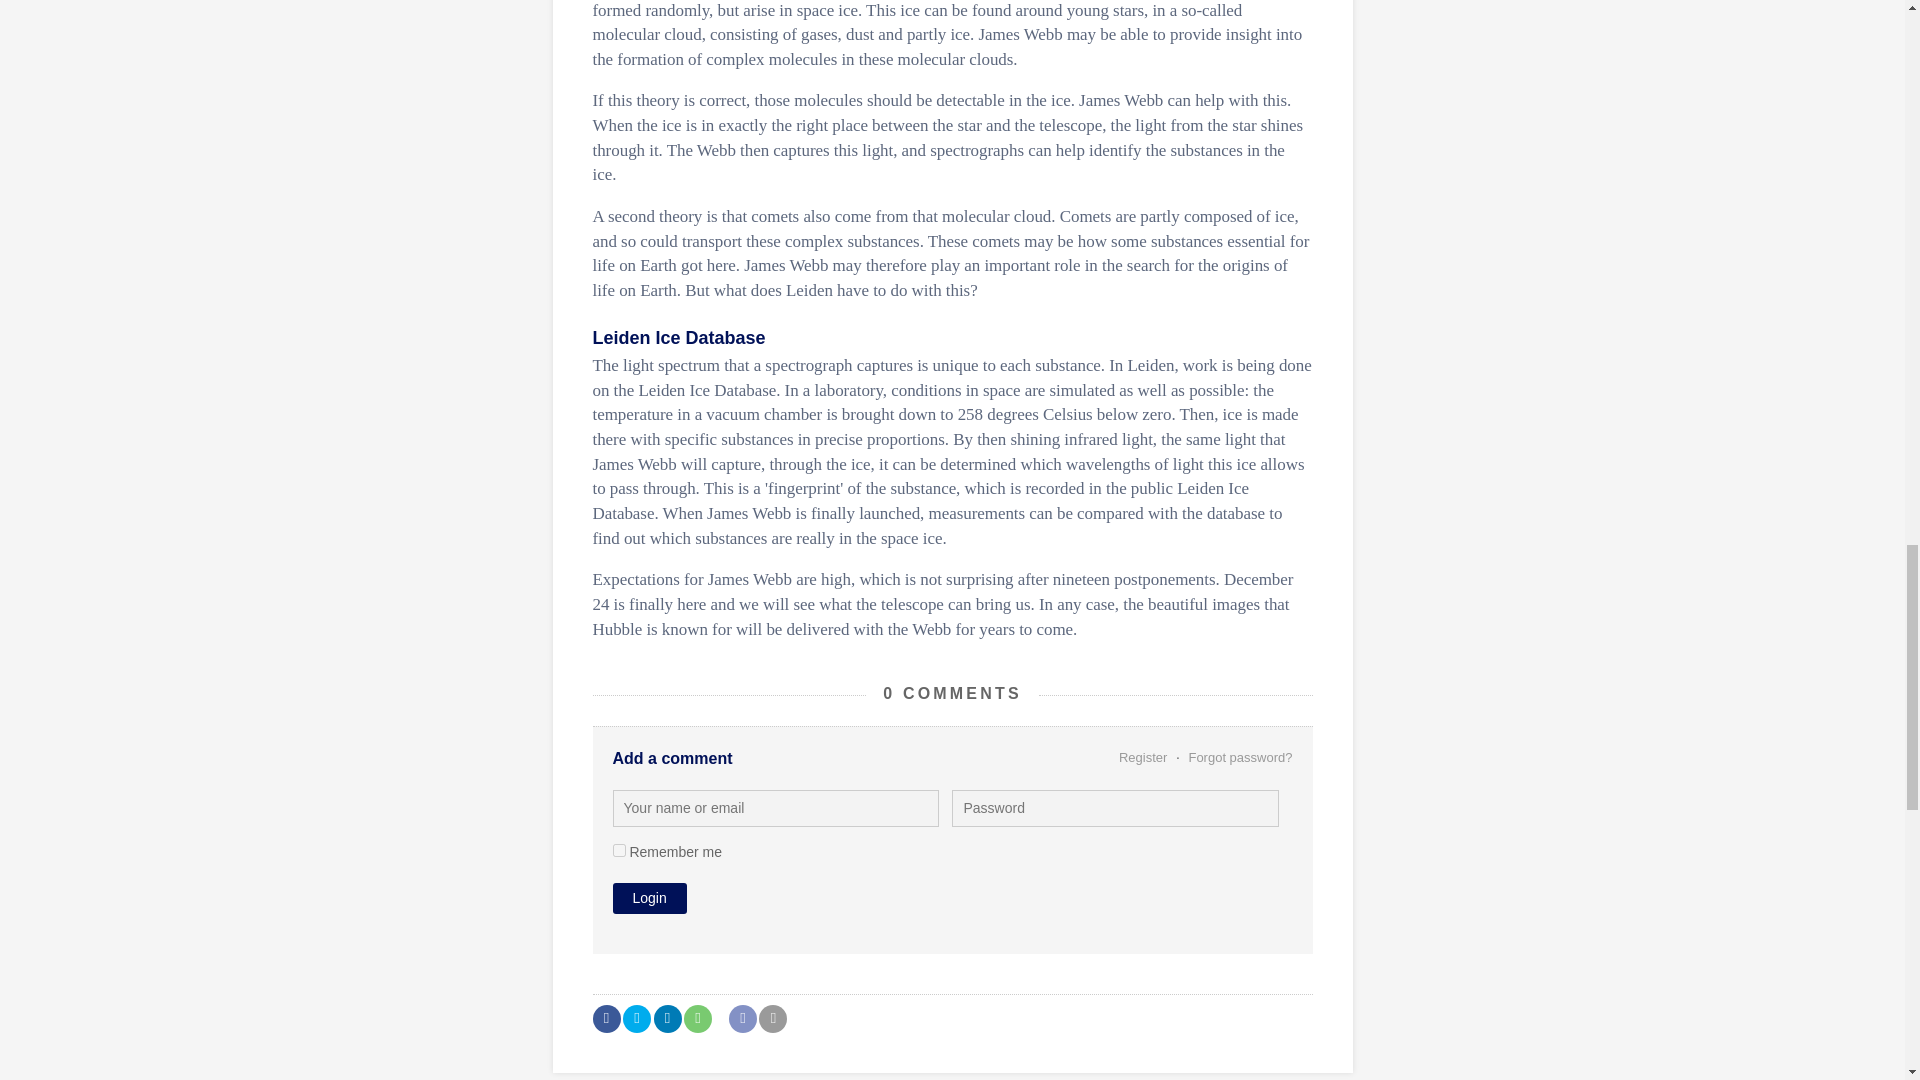 The image size is (1920, 1080). I want to click on Register, so click(1145, 756).